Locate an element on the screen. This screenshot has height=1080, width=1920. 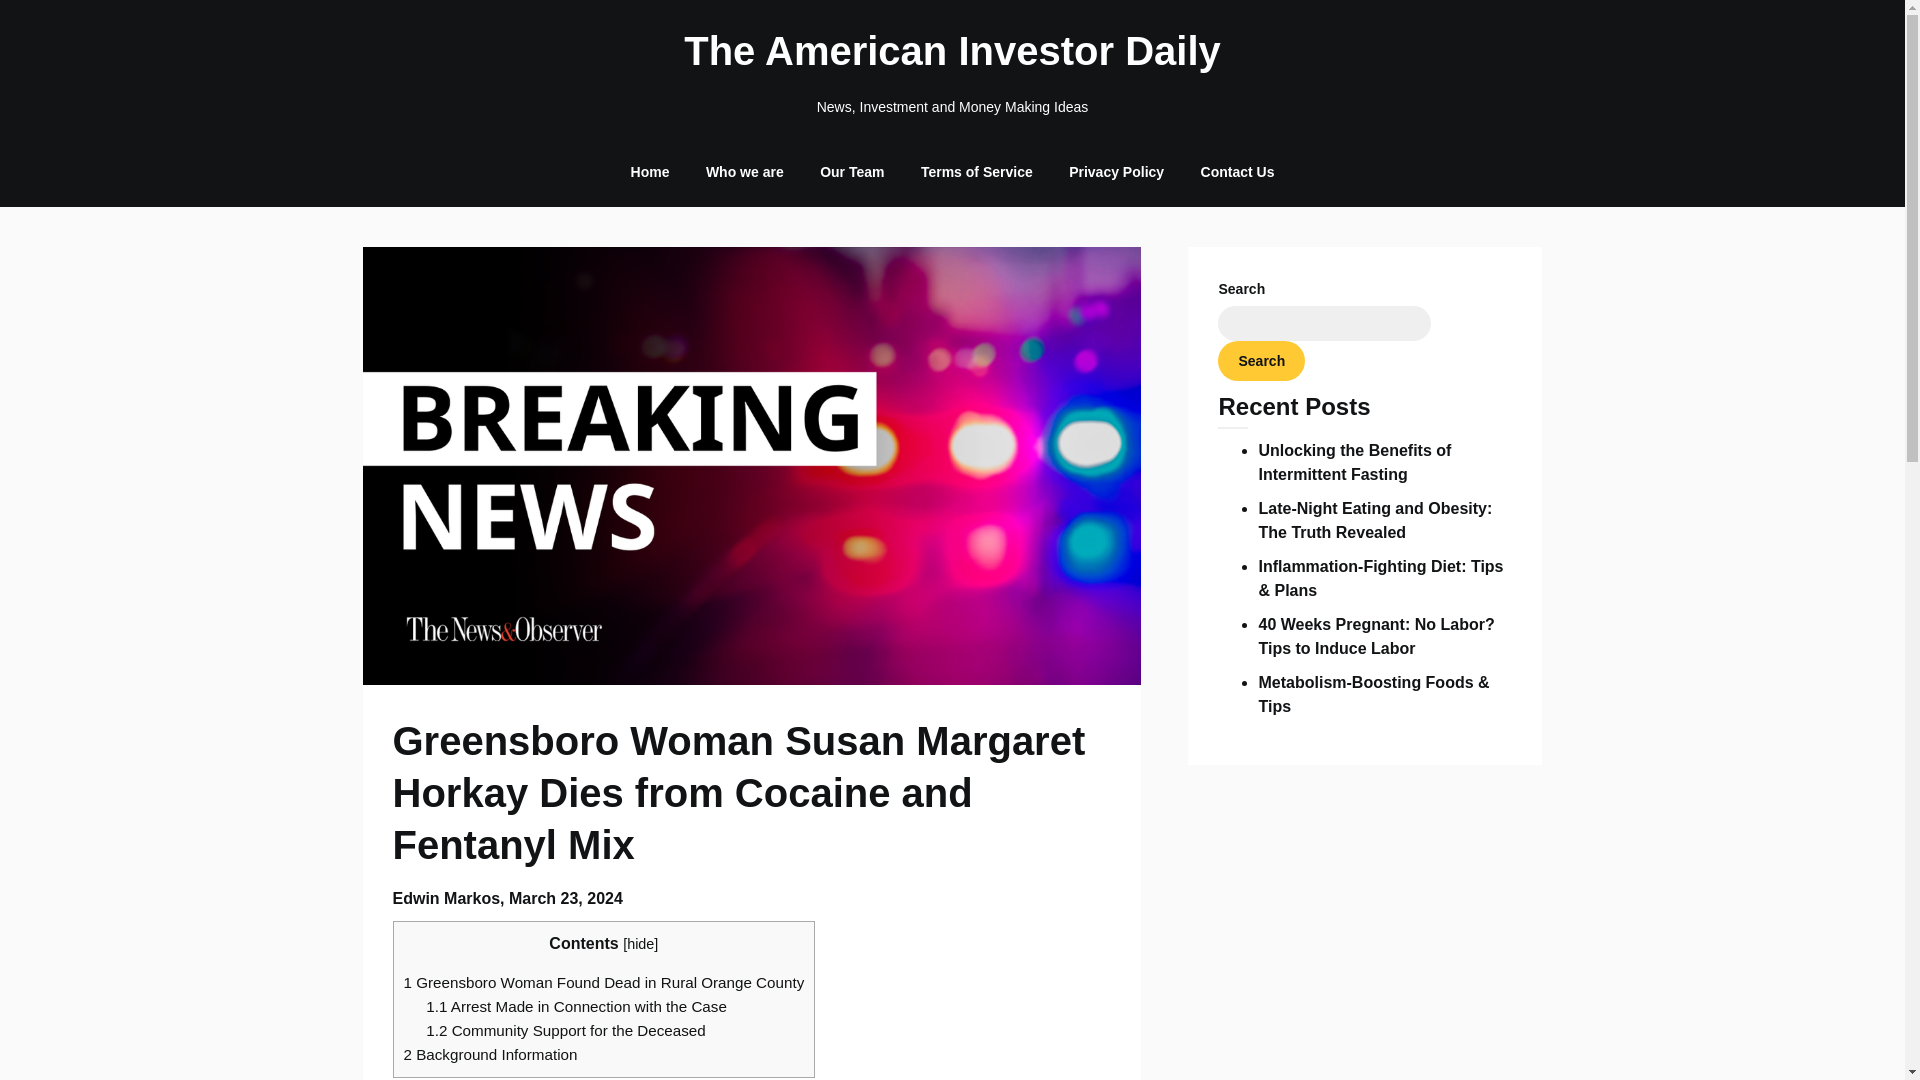
Our Team is located at coordinates (852, 172).